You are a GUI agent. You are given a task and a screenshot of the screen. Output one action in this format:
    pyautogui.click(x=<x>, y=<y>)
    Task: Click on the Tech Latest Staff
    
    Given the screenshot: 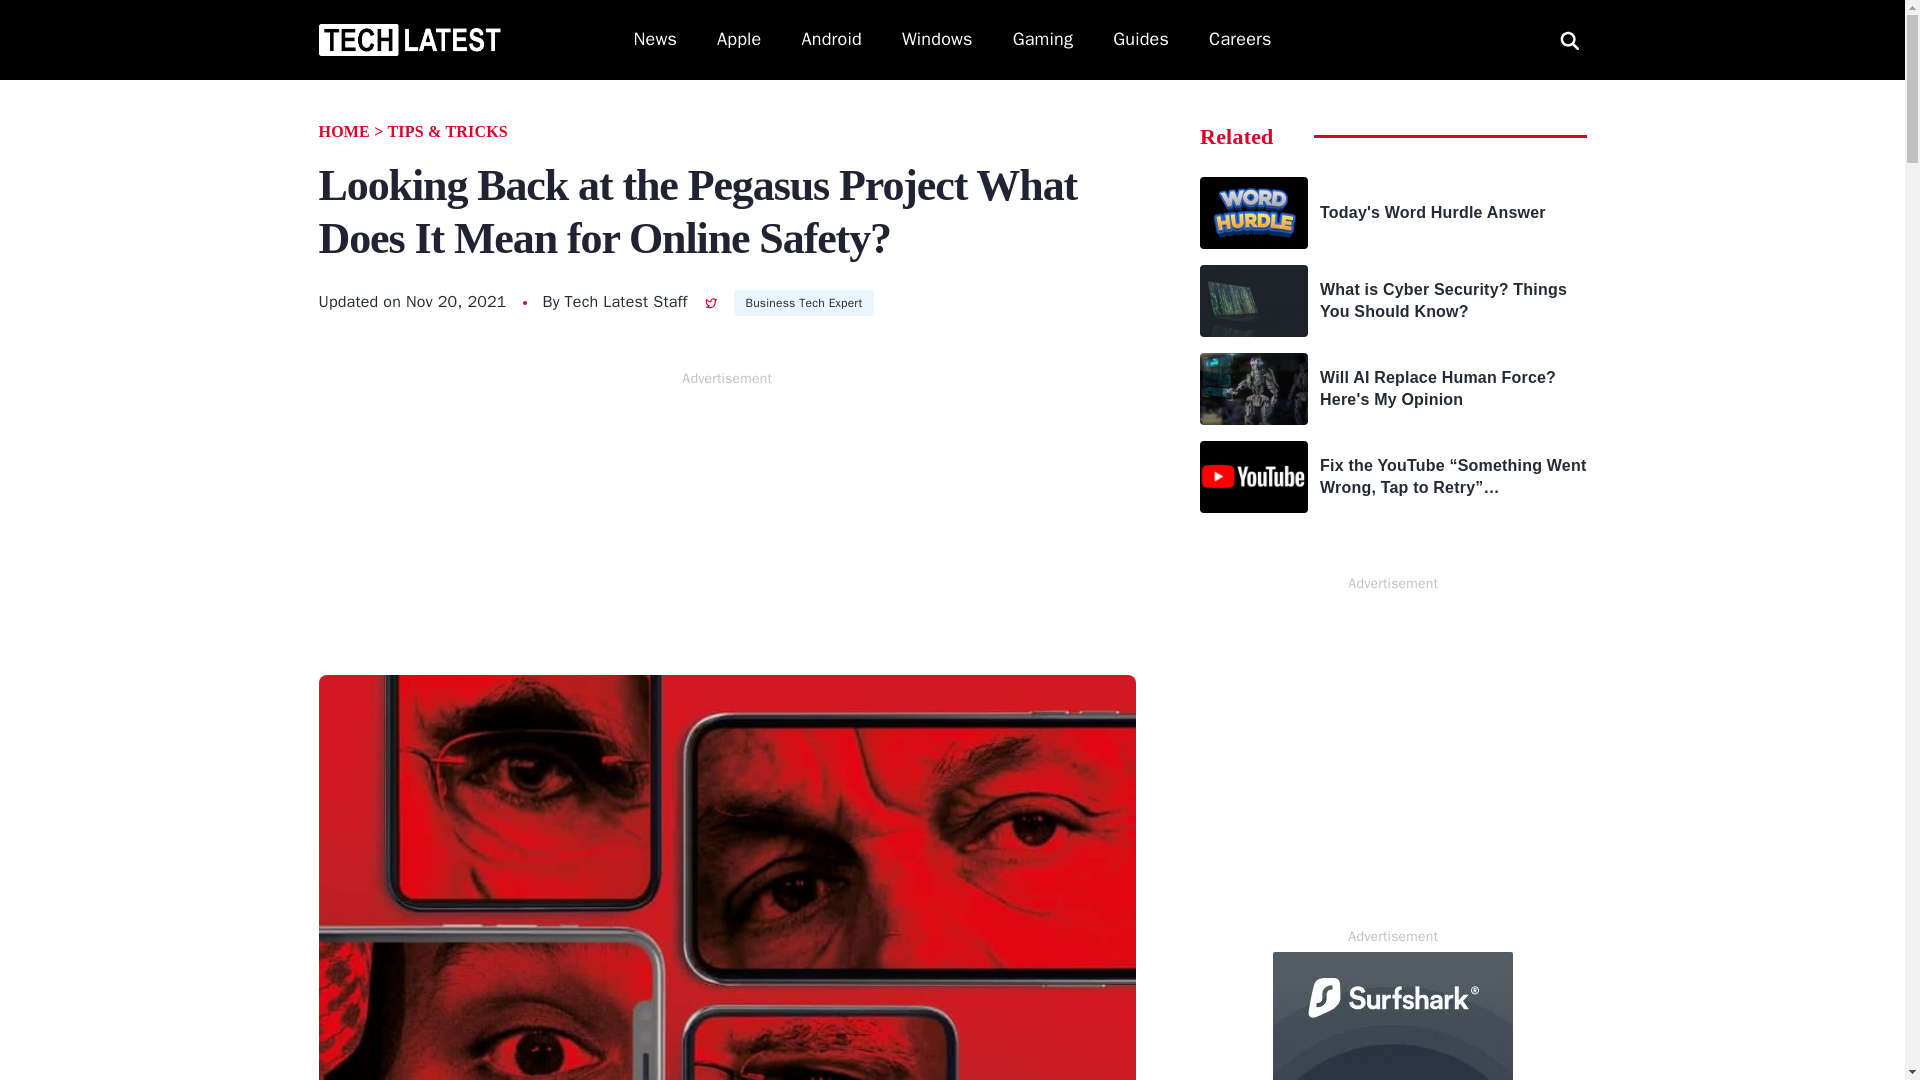 What is the action you would take?
    pyautogui.click(x=626, y=302)
    